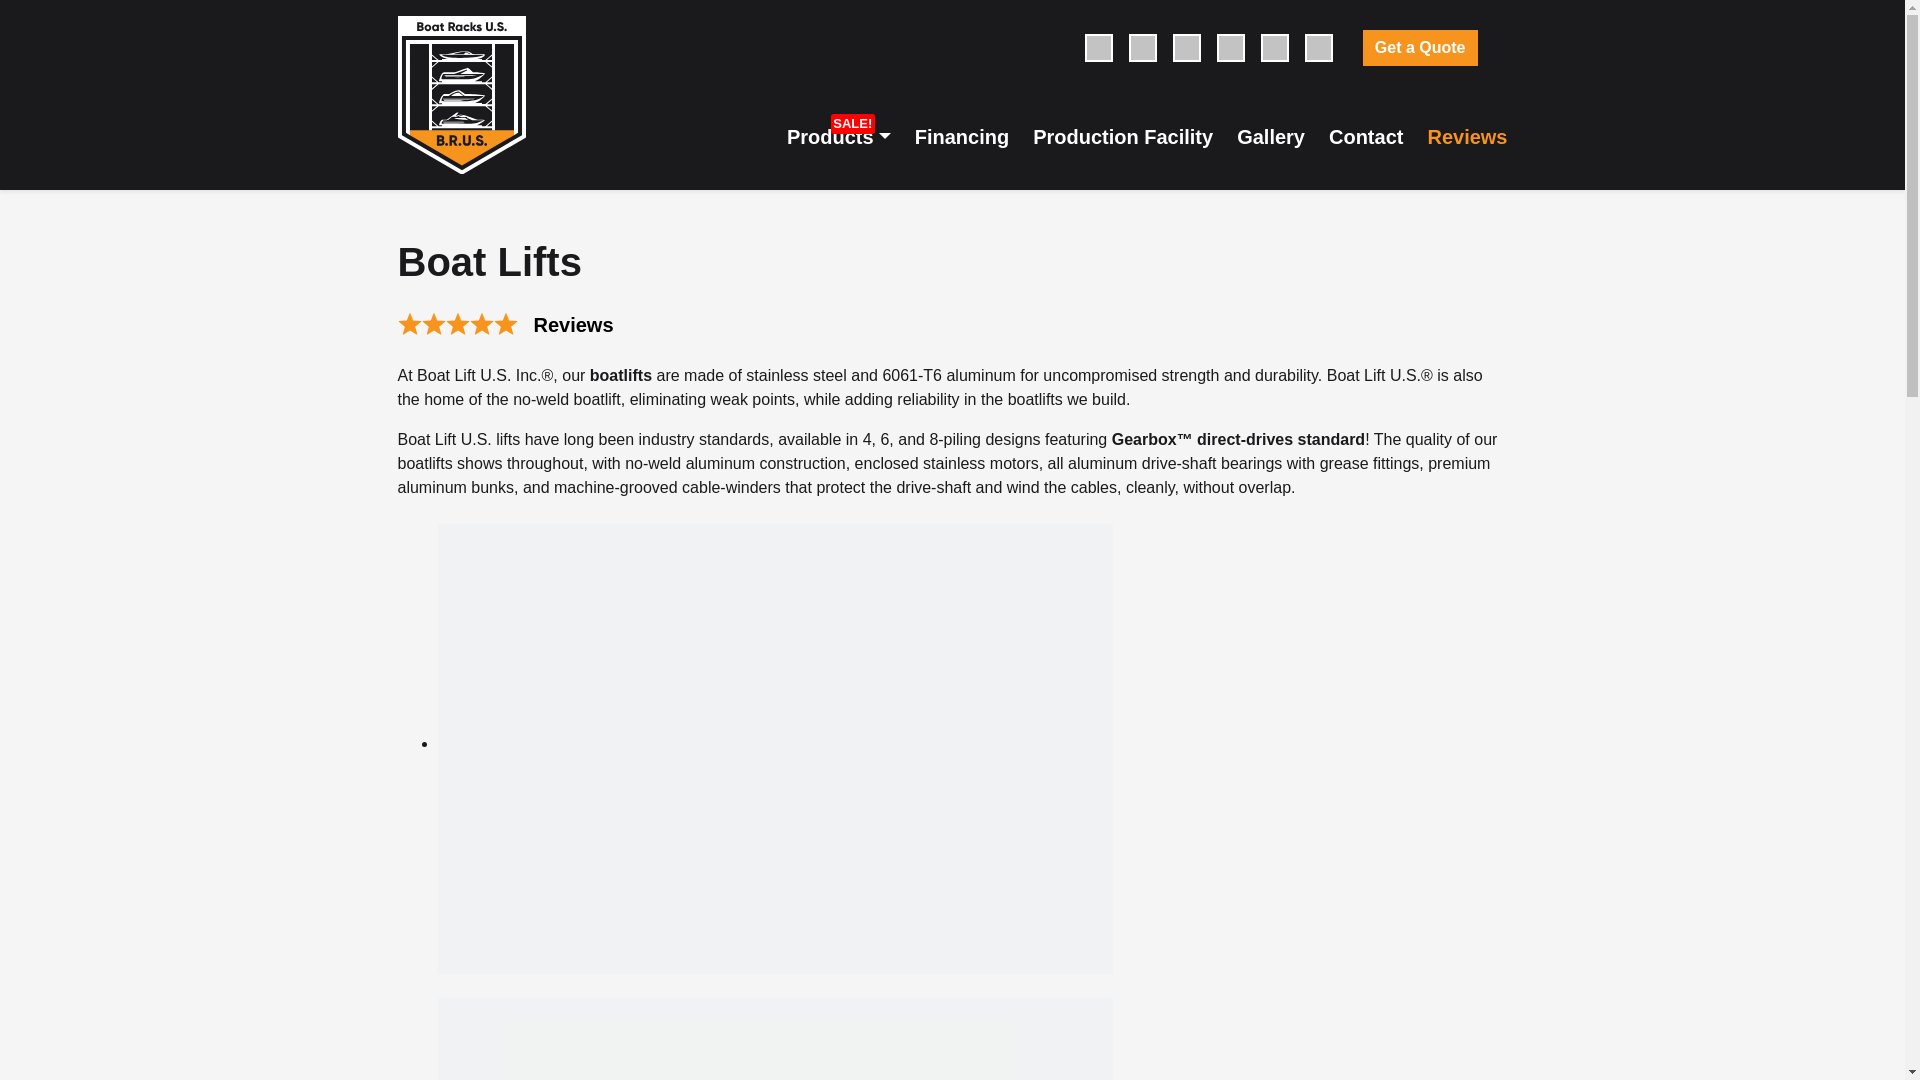 The image size is (1920, 1080). Describe the element at coordinates (1420, 48) in the screenshot. I see `Get a Quote` at that location.